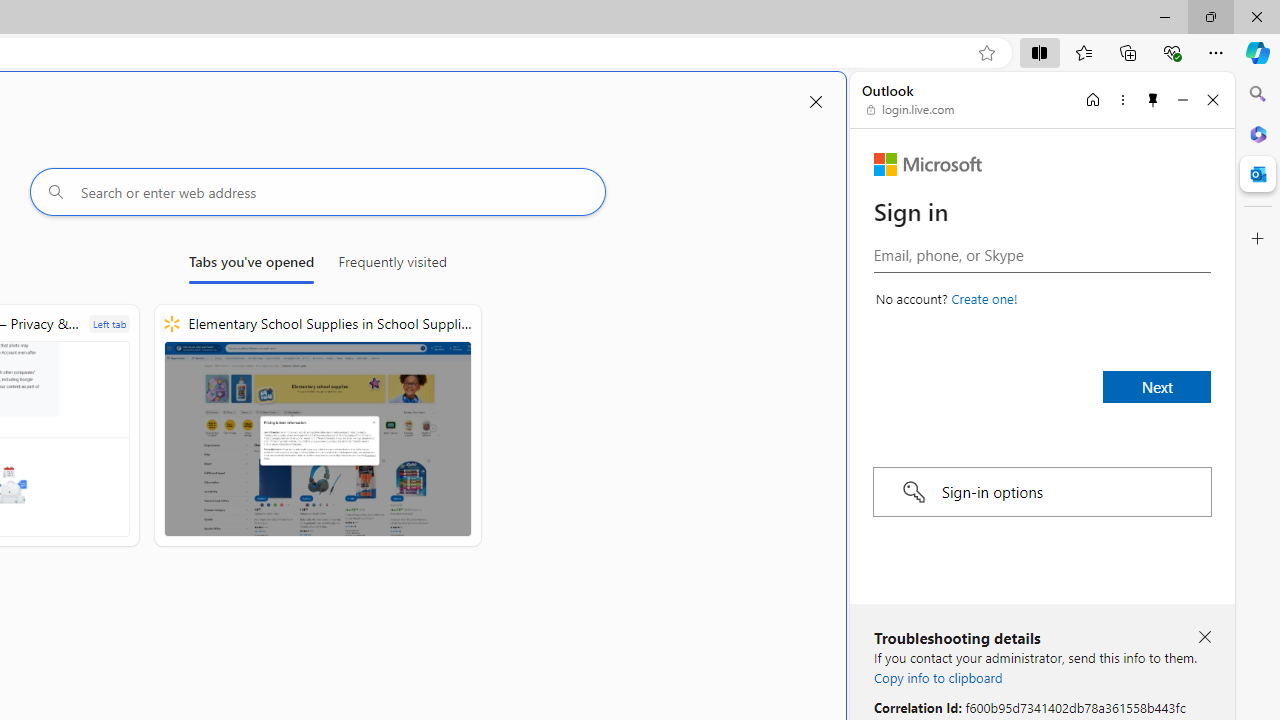 The image size is (1280, 720). Describe the element at coordinates (986, 53) in the screenshot. I see `Add this page to favorites (Ctrl+D)` at that location.